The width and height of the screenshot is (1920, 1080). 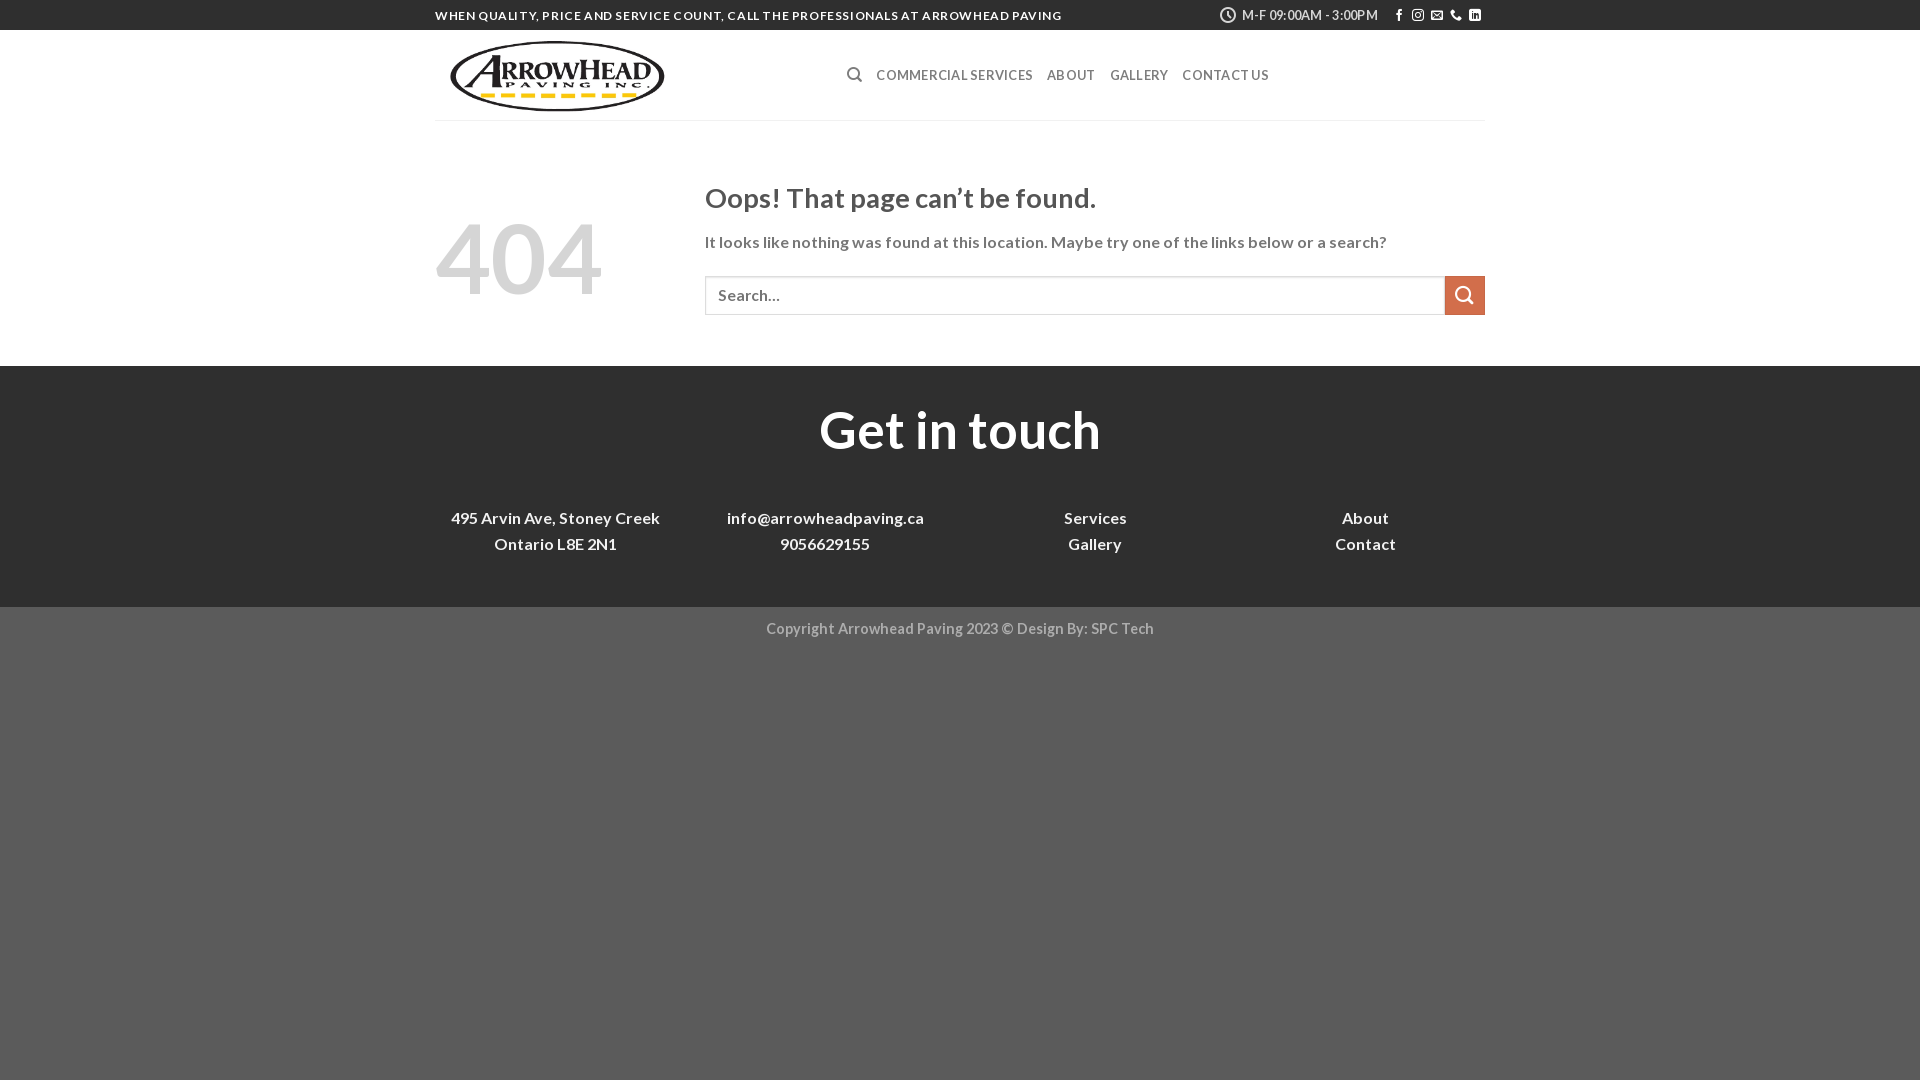 What do you see at coordinates (954, 75) in the screenshot?
I see `COMMERCIAL SERVICES` at bounding box center [954, 75].